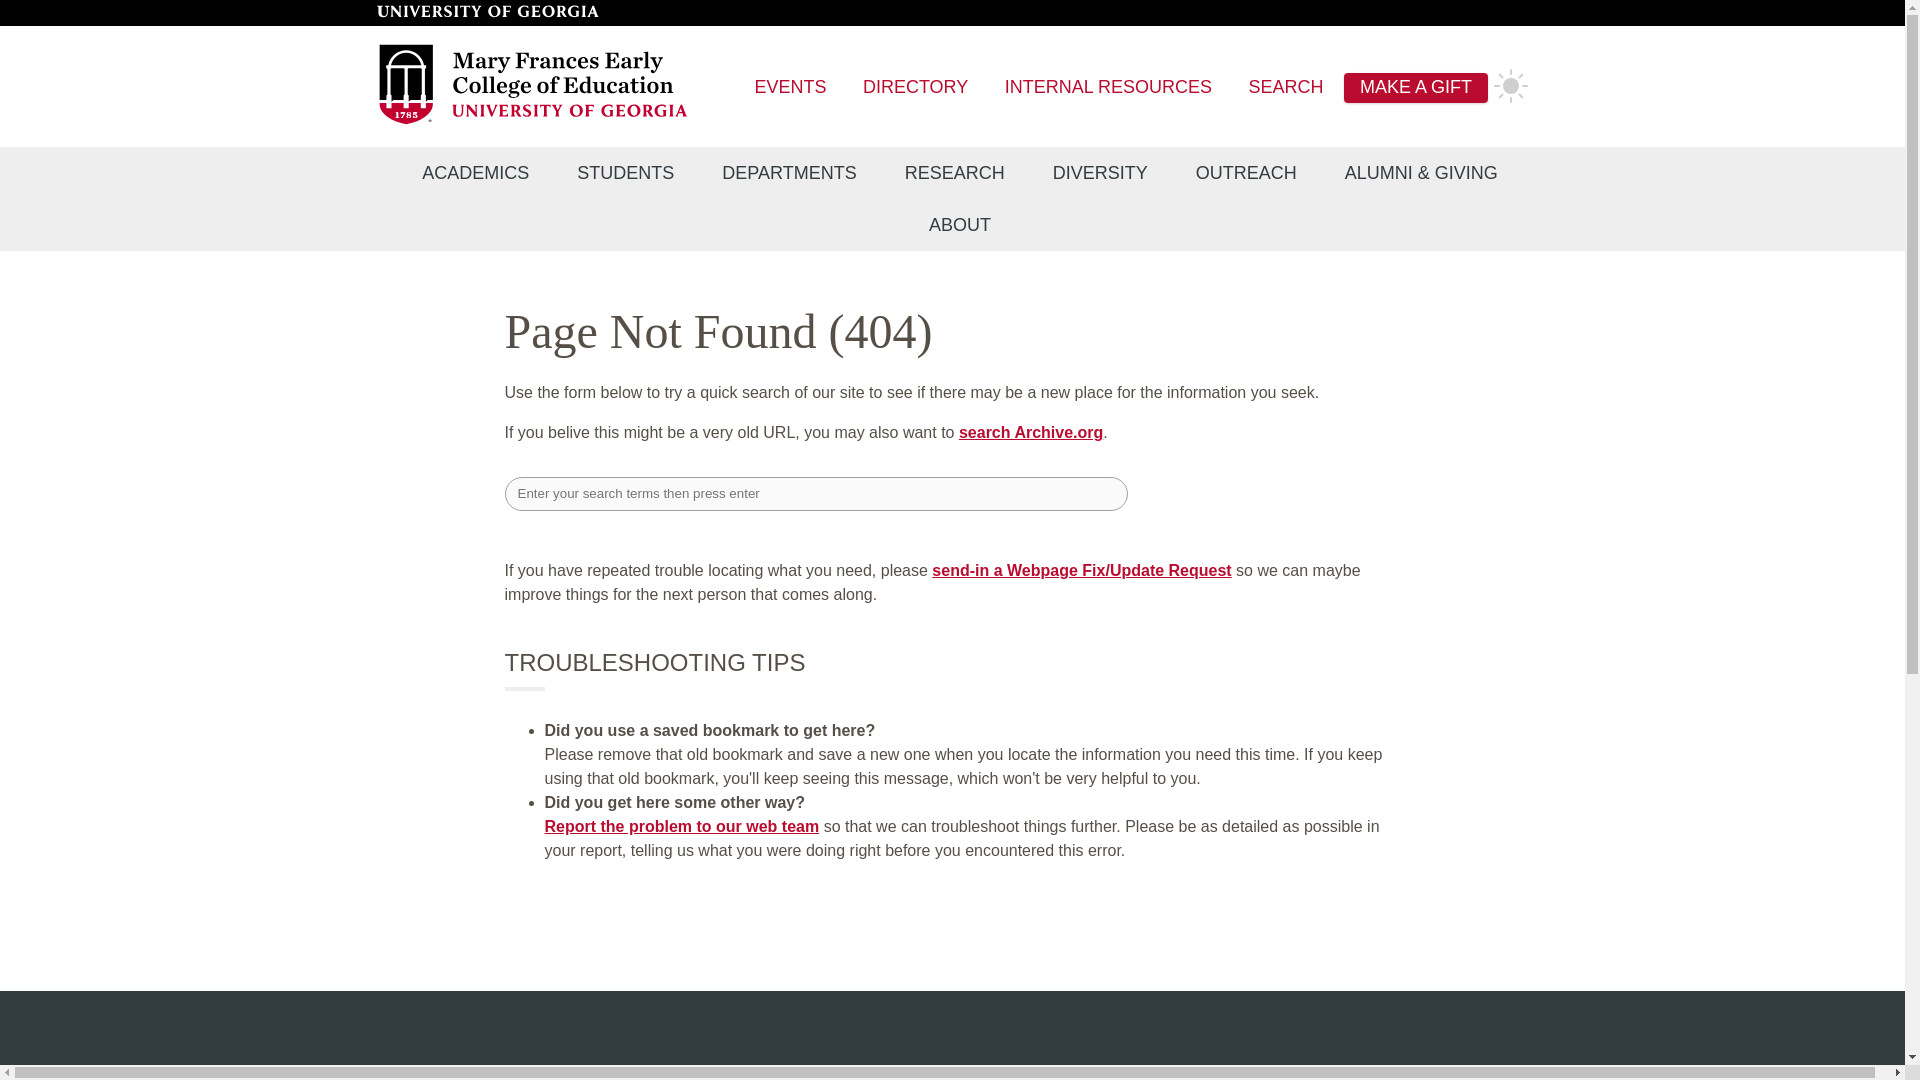 This screenshot has height=1080, width=1920. I want to click on SEARCH, so click(1286, 88).